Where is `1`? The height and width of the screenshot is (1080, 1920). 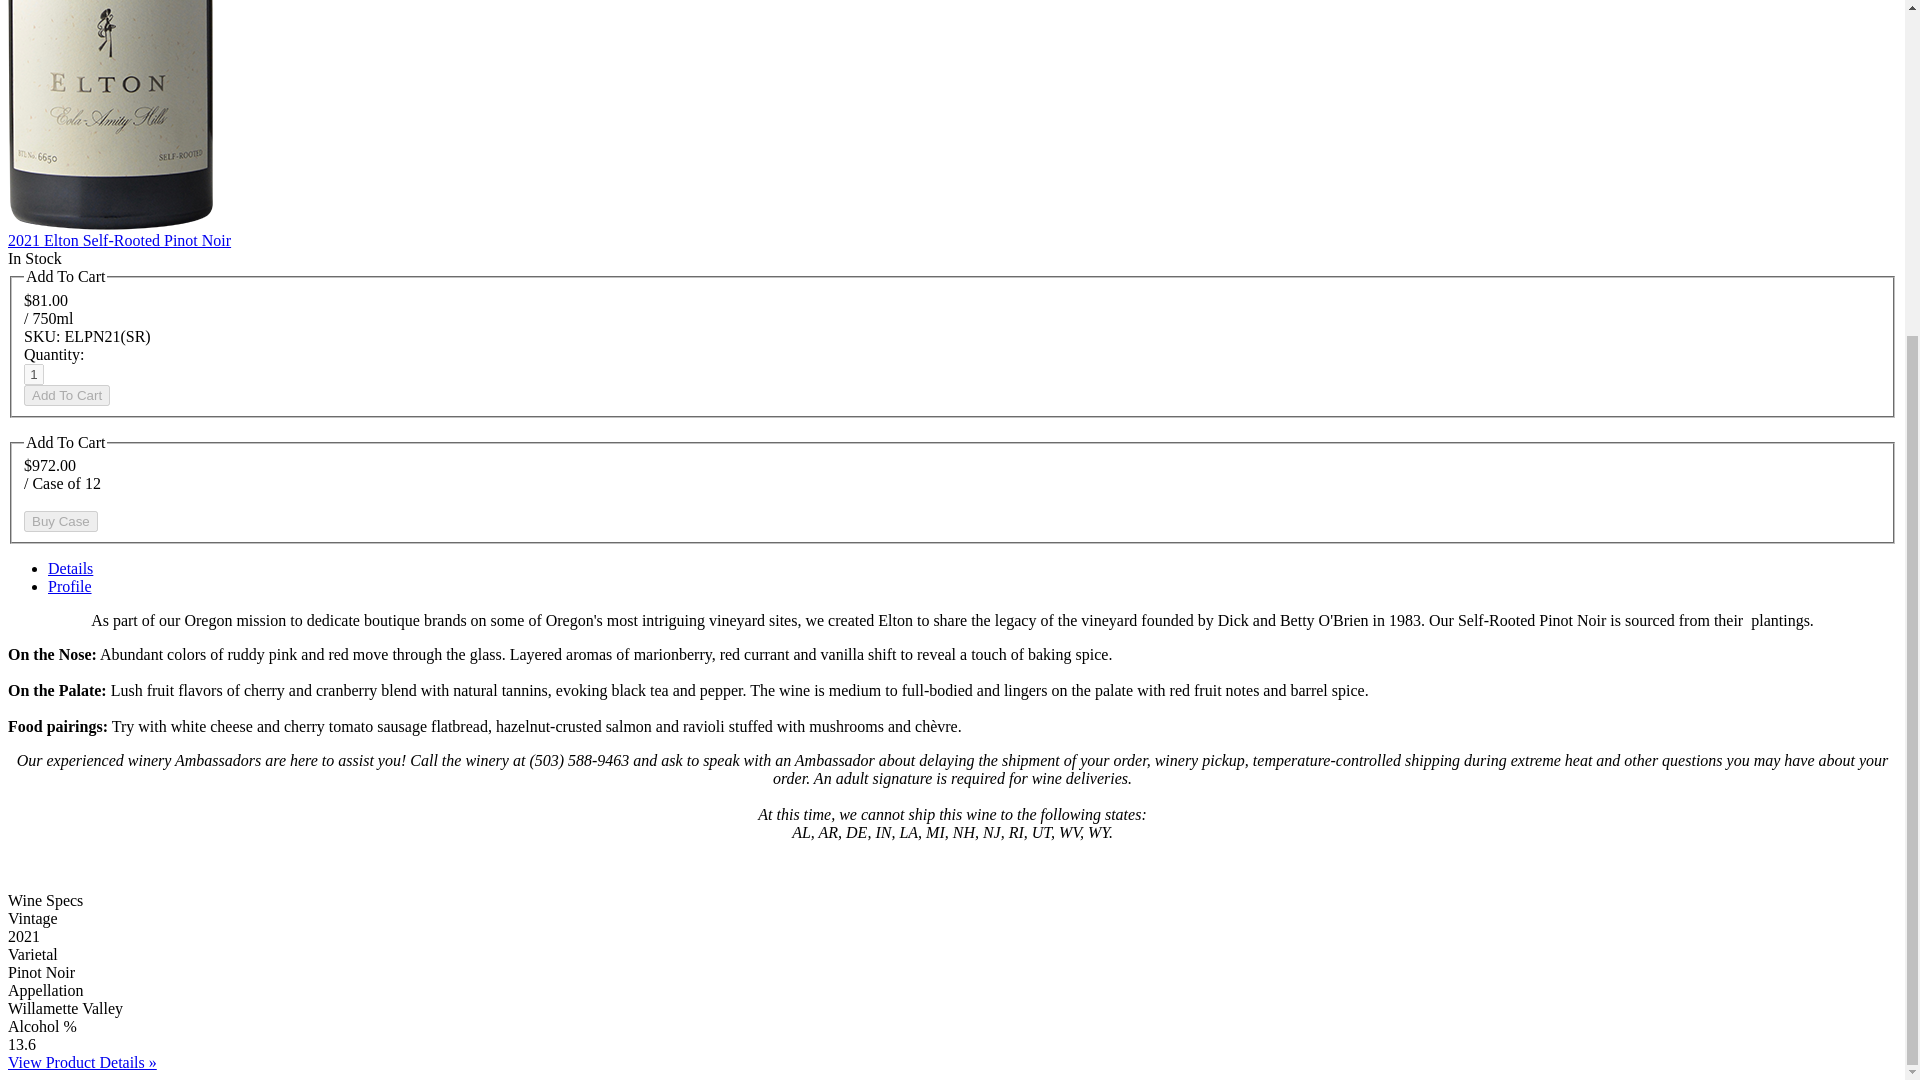 1 is located at coordinates (34, 374).